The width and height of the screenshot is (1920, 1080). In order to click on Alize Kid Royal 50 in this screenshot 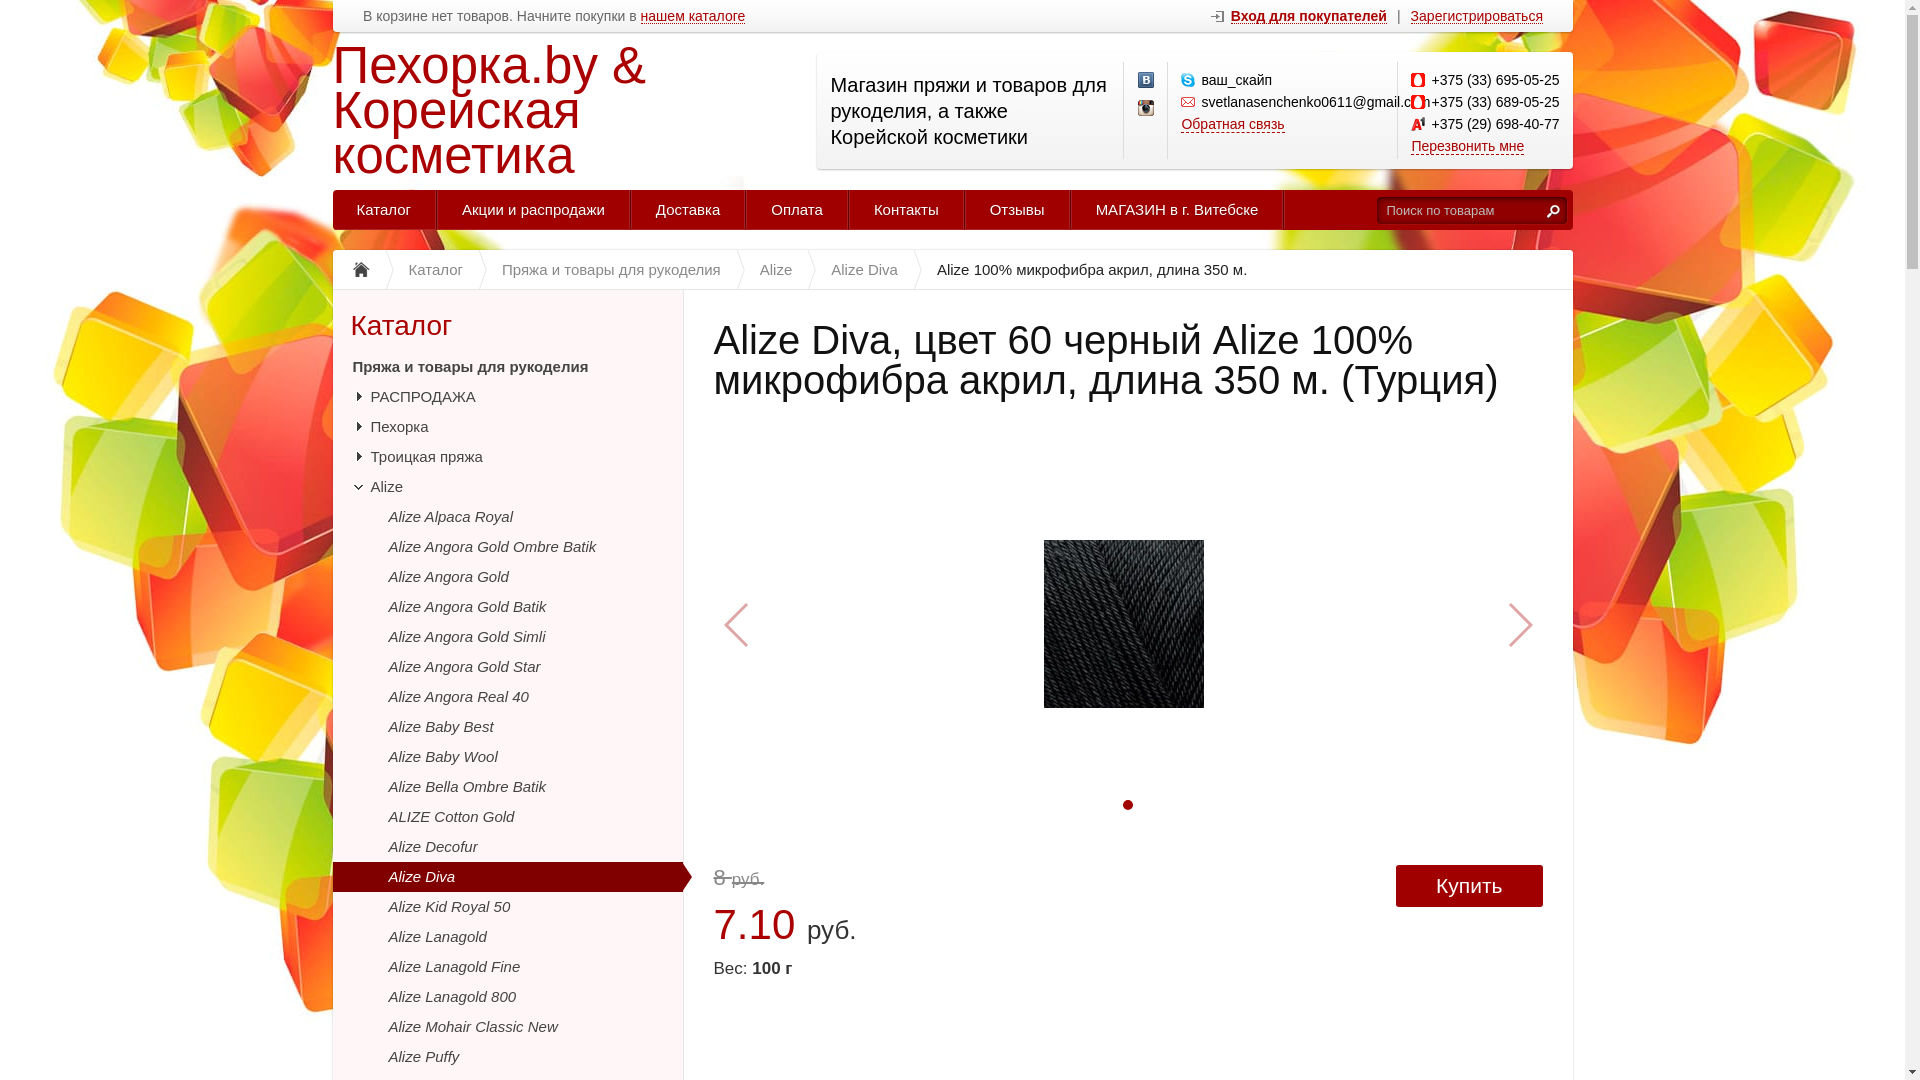, I will do `click(507, 907)`.